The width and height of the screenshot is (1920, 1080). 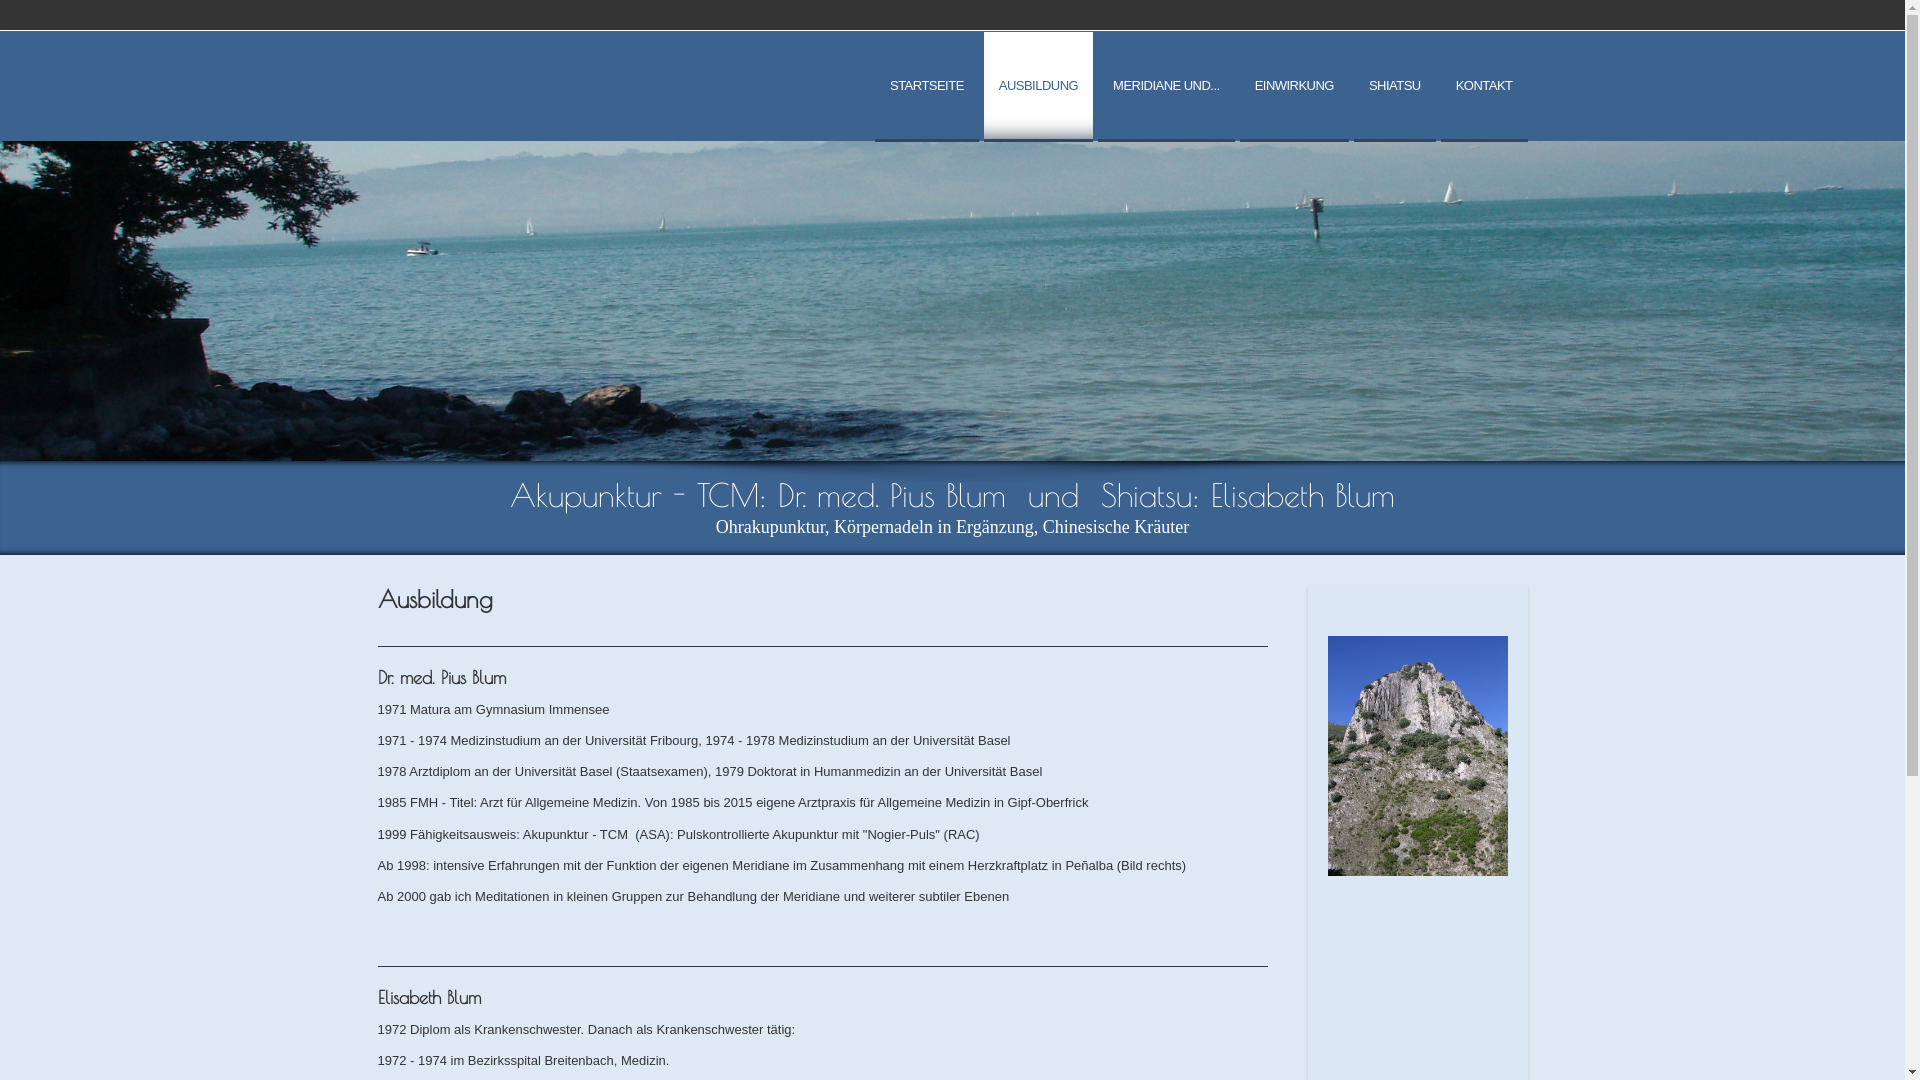 I want to click on AUSBILDUNG, so click(x=1038, y=87).